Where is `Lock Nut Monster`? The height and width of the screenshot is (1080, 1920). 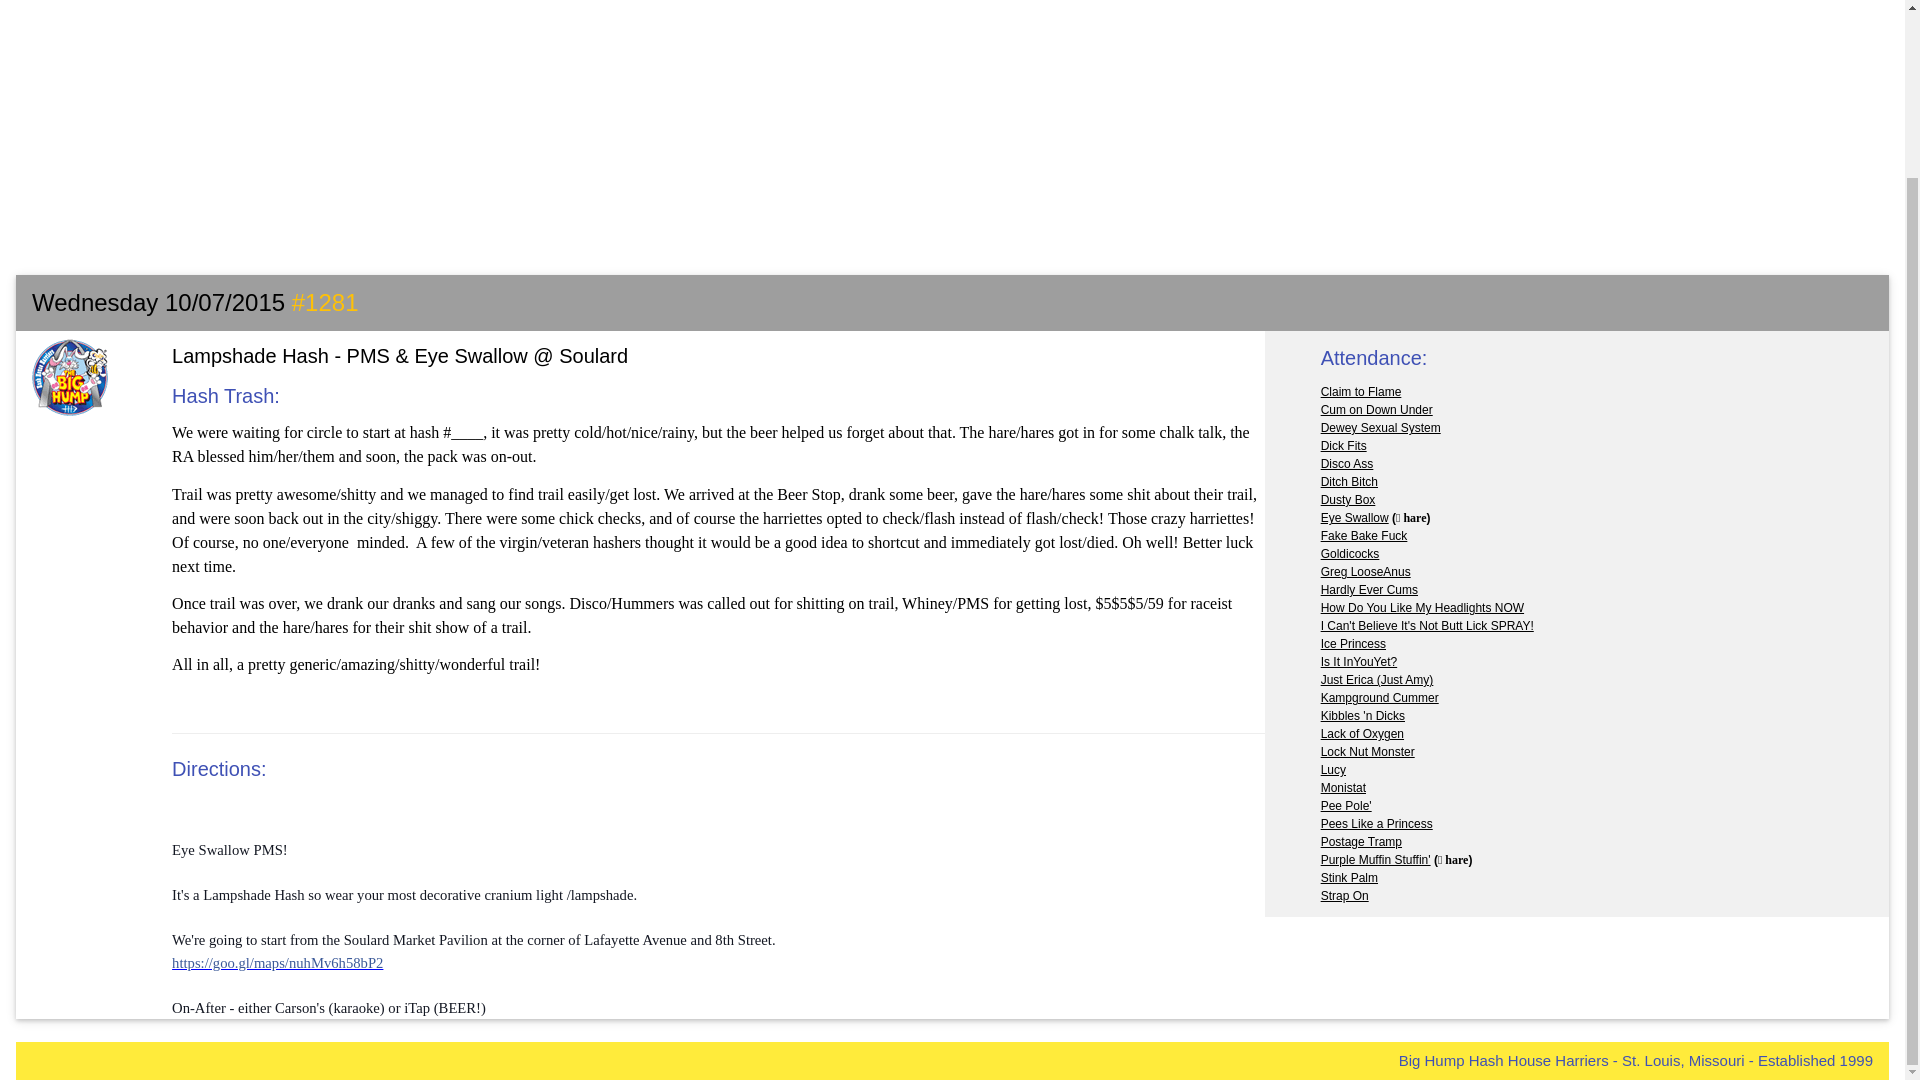 Lock Nut Monster is located at coordinates (1368, 752).